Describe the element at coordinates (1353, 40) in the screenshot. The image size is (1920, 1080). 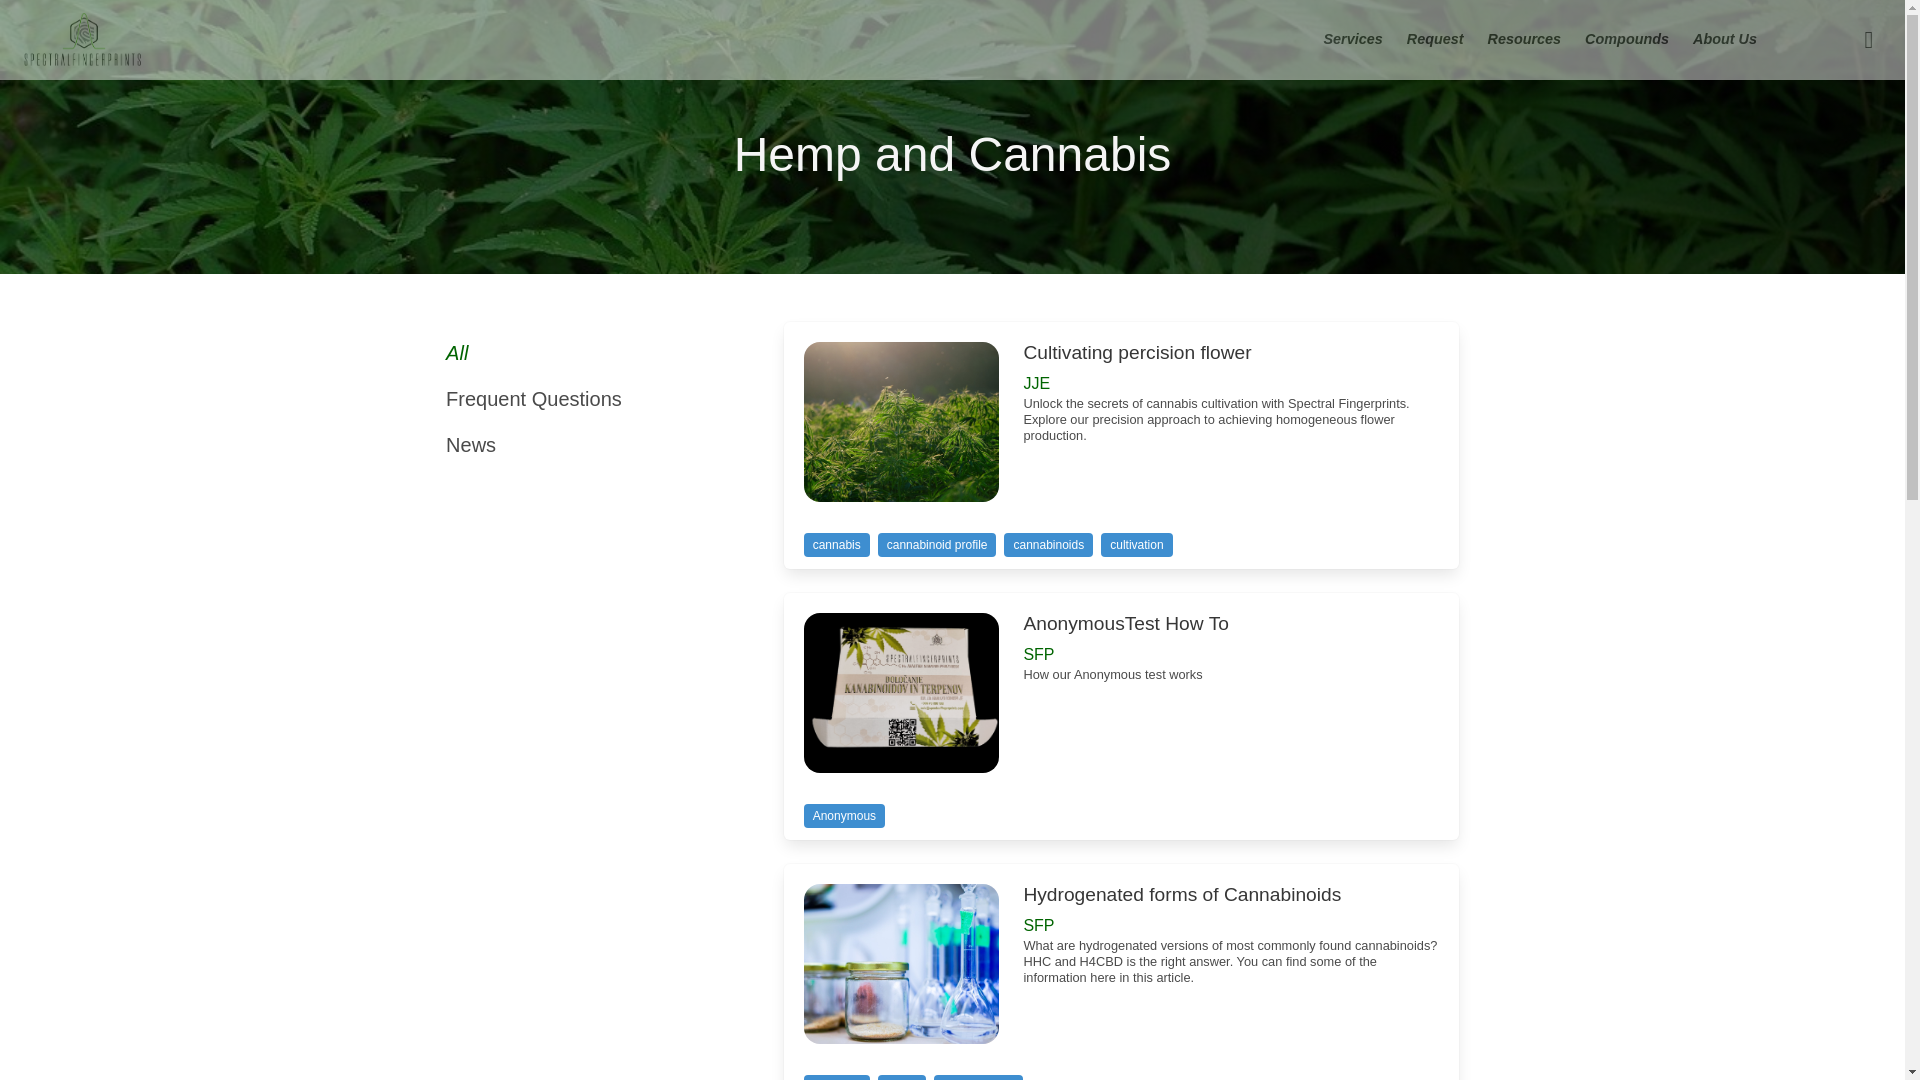
I see `Services` at that location.